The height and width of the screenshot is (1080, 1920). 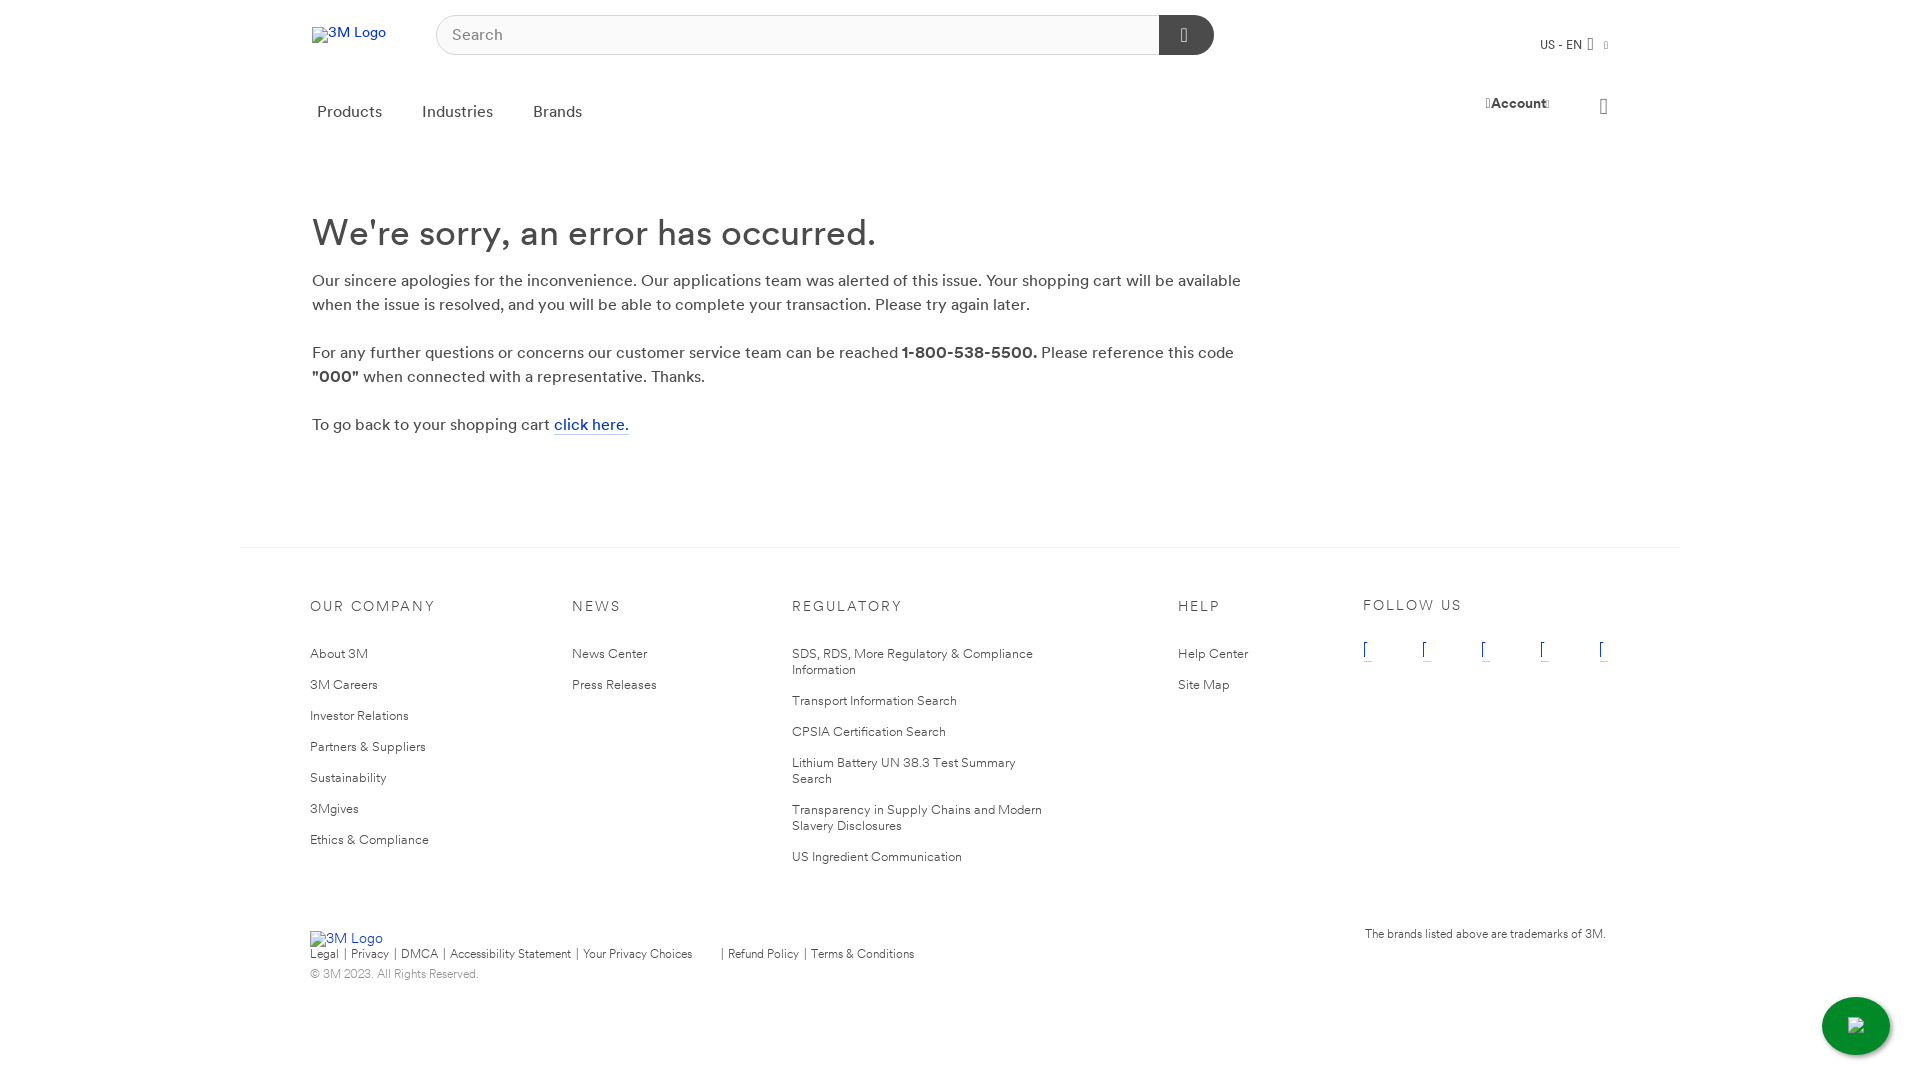 What do you see at coordinates (917, 608) in the screenshot?
I see `REGULATORY` at bounding box center [917, 608].